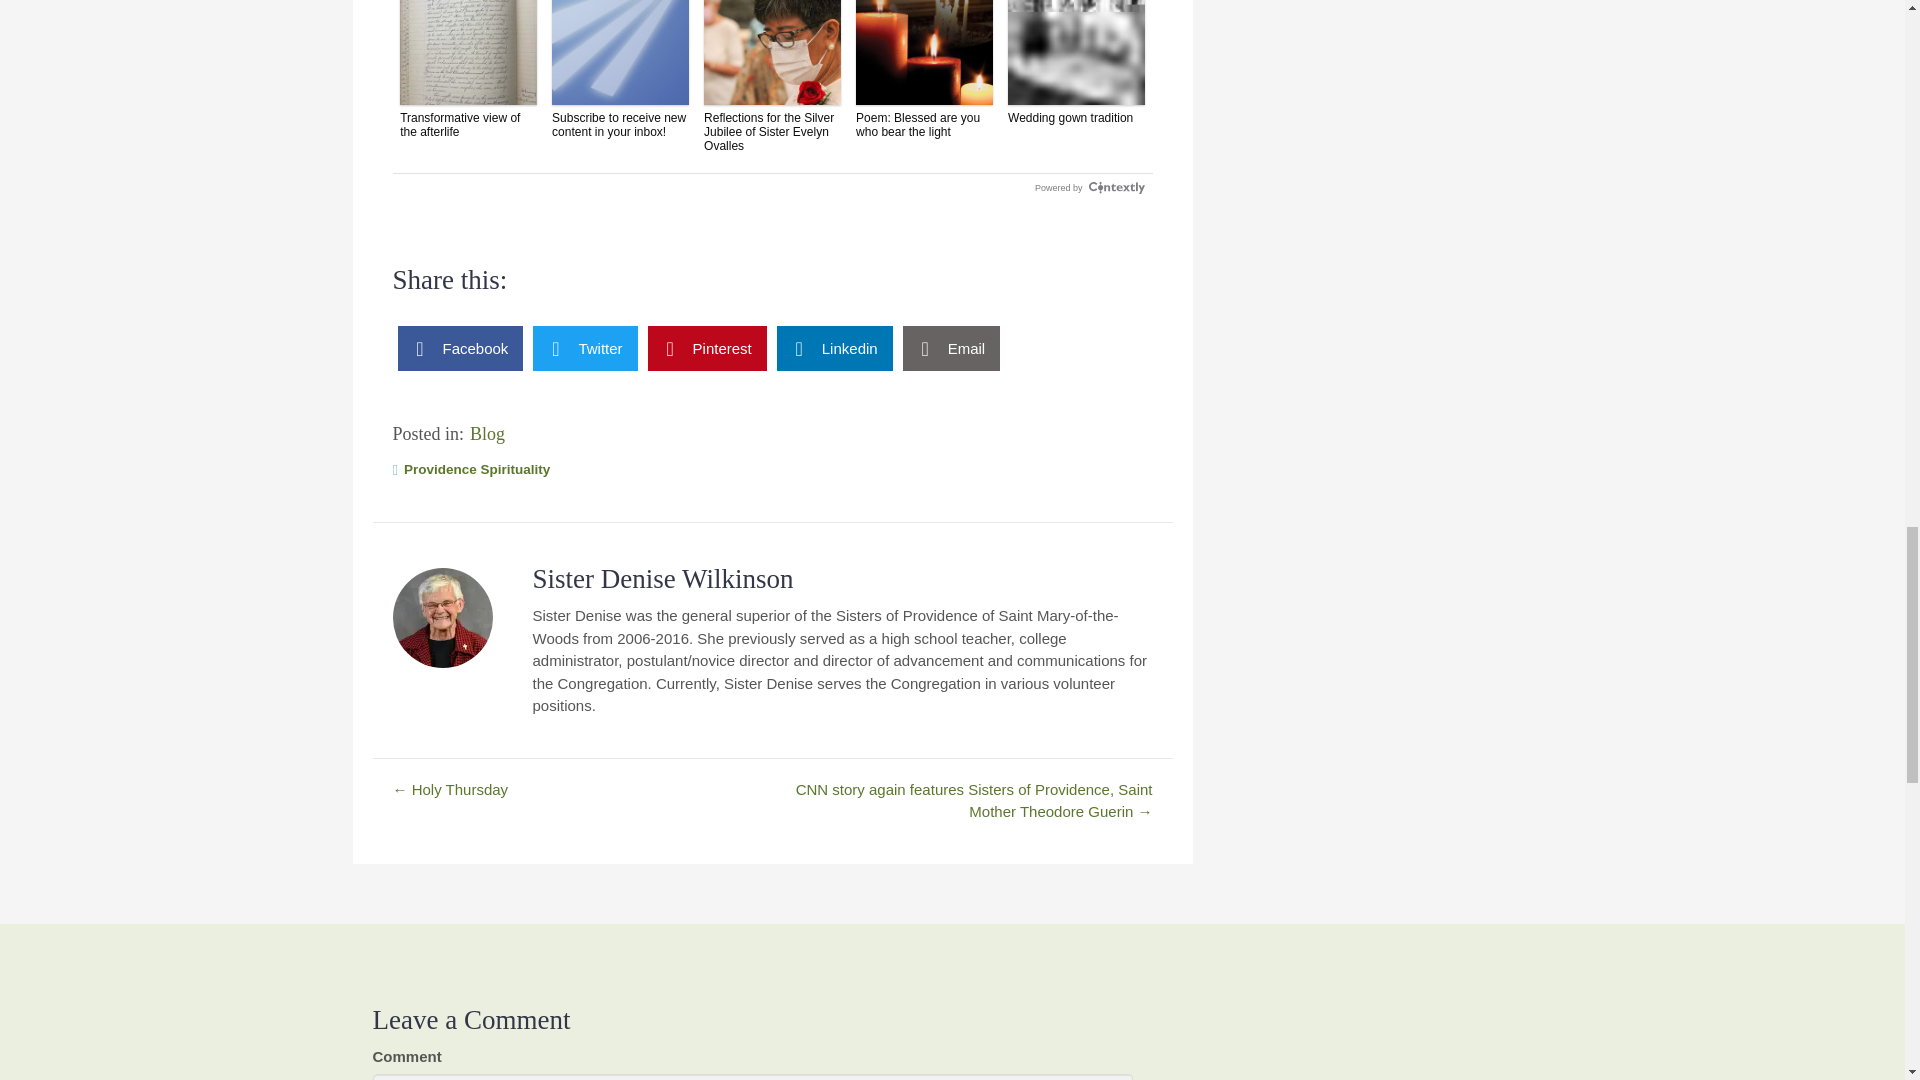 The width and height of the screenshot is (1920, 1080). Describe the element at coordinates (924, 70) in the screenshot. I see `Poem: Blessed are you who bear the light` at that location.